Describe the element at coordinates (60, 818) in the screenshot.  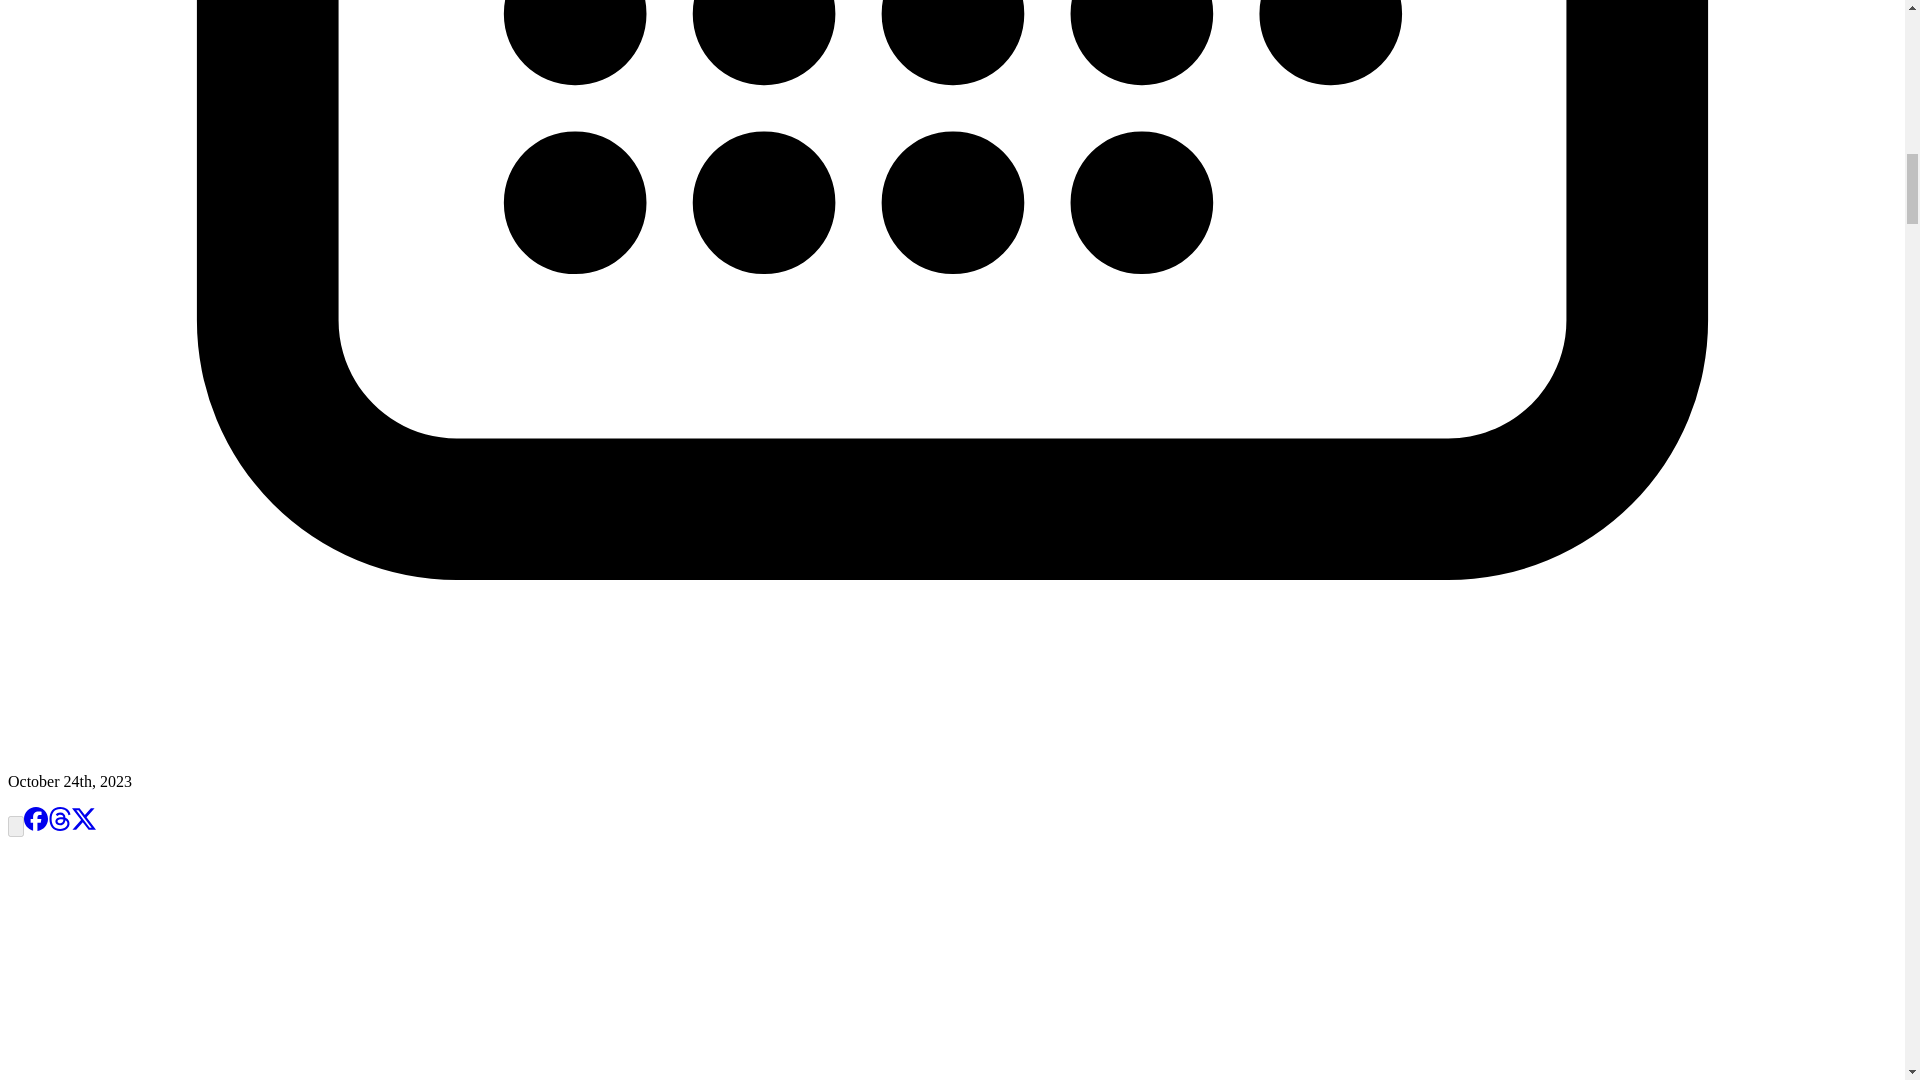
I see `Threads` at that location.